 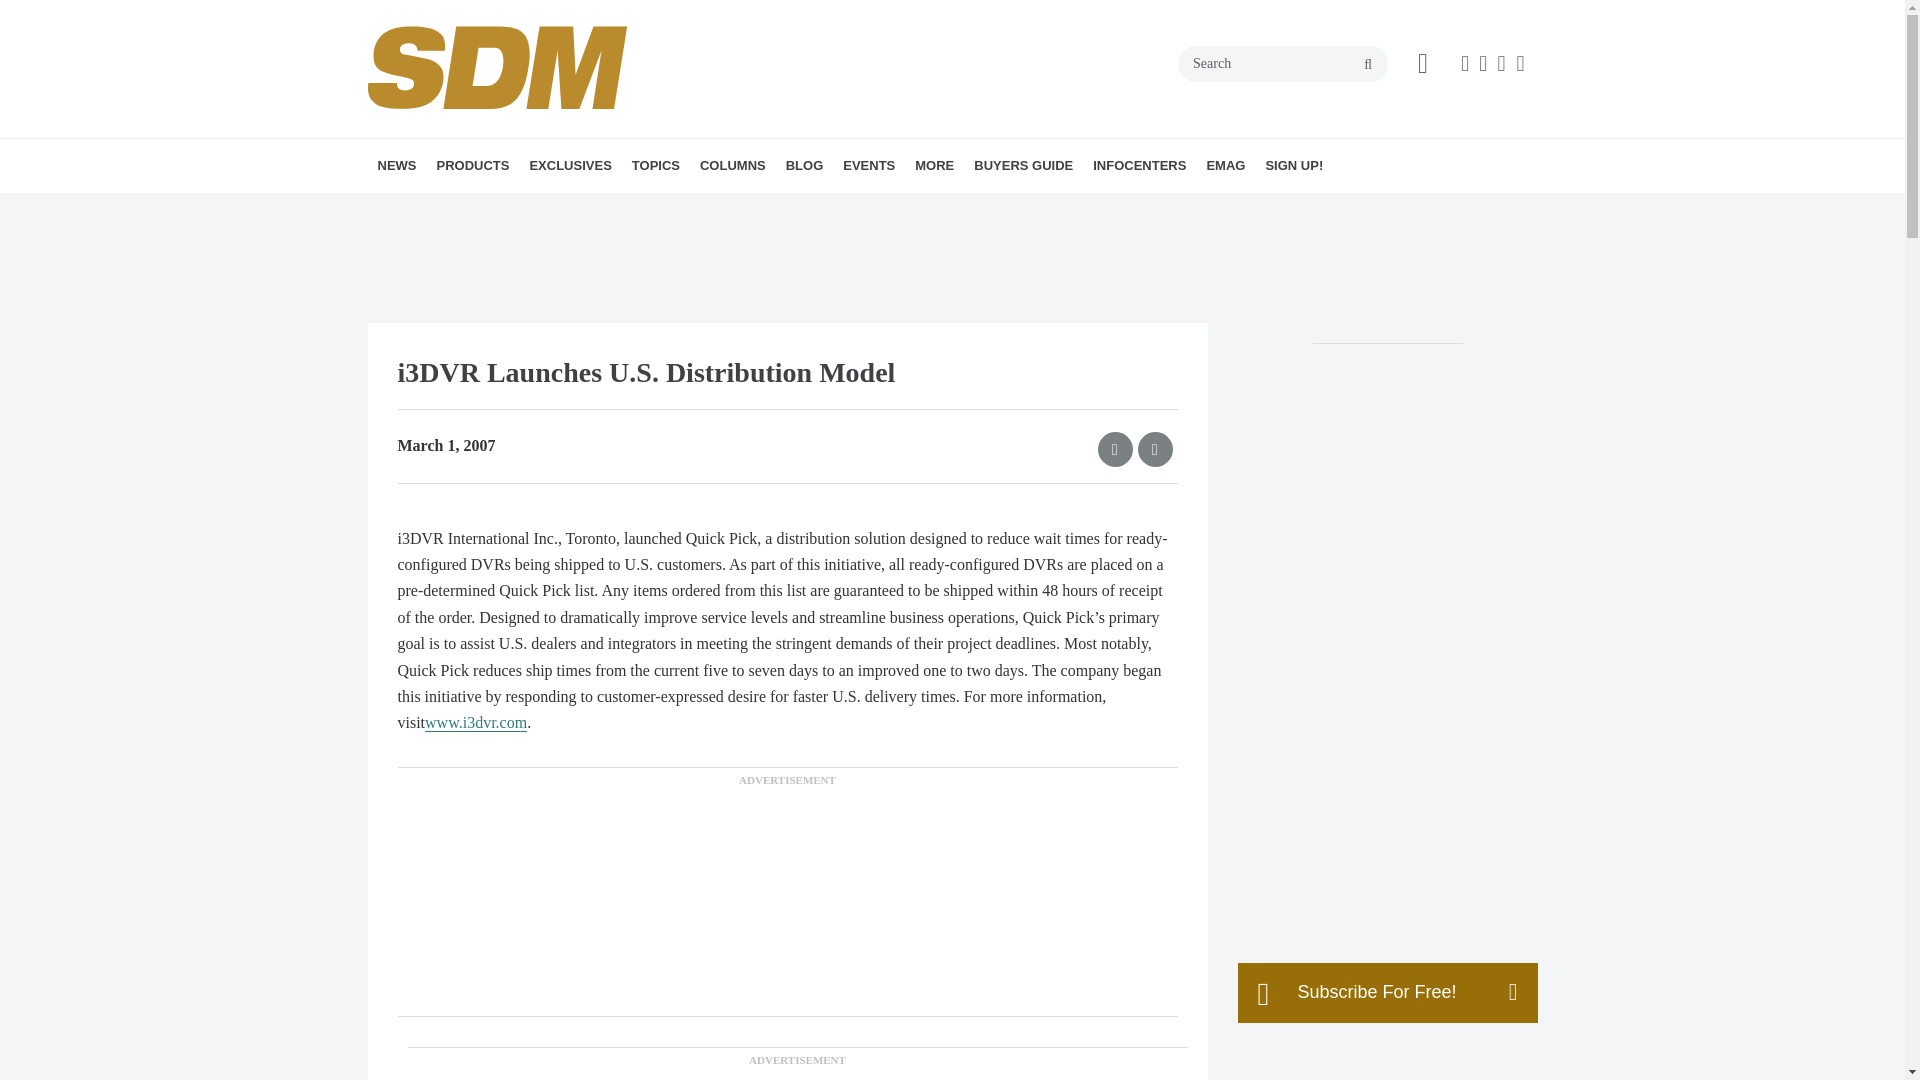 I want to click on SMART HOME, so click(x=775, y=209).